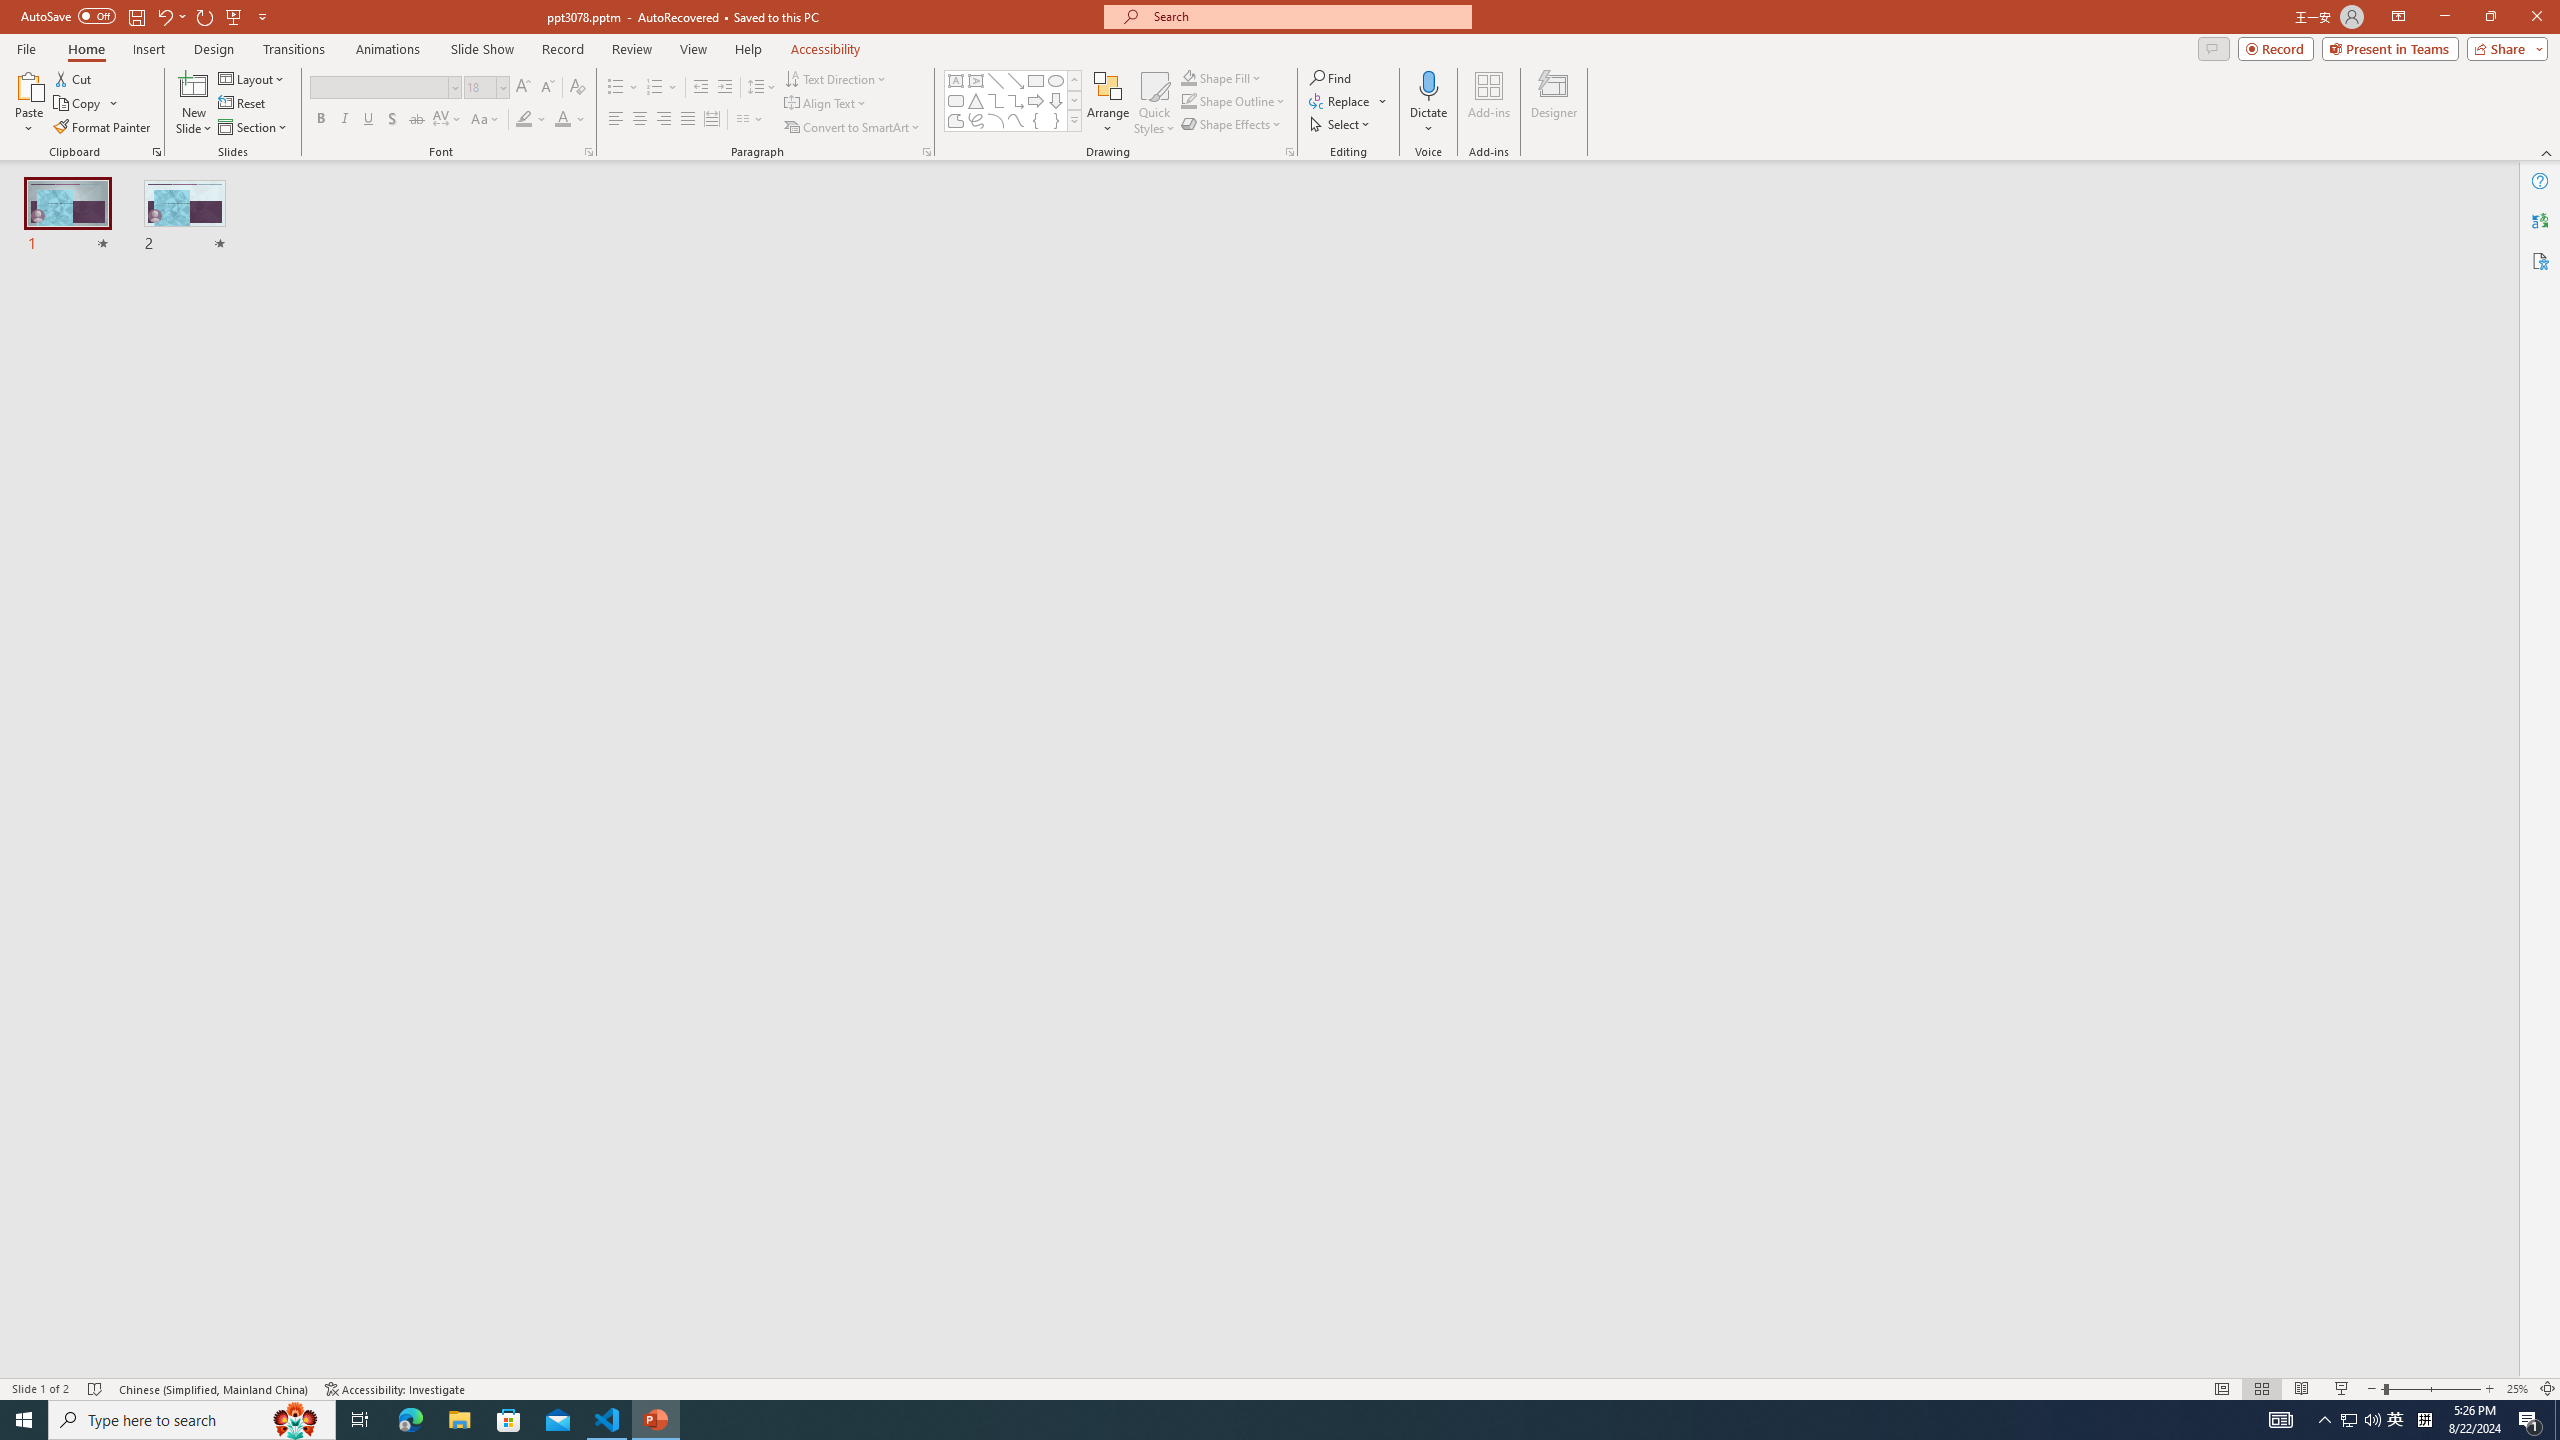 The image size is (2560, 1440). I want to click on Outline Section, so click(331, 1276).